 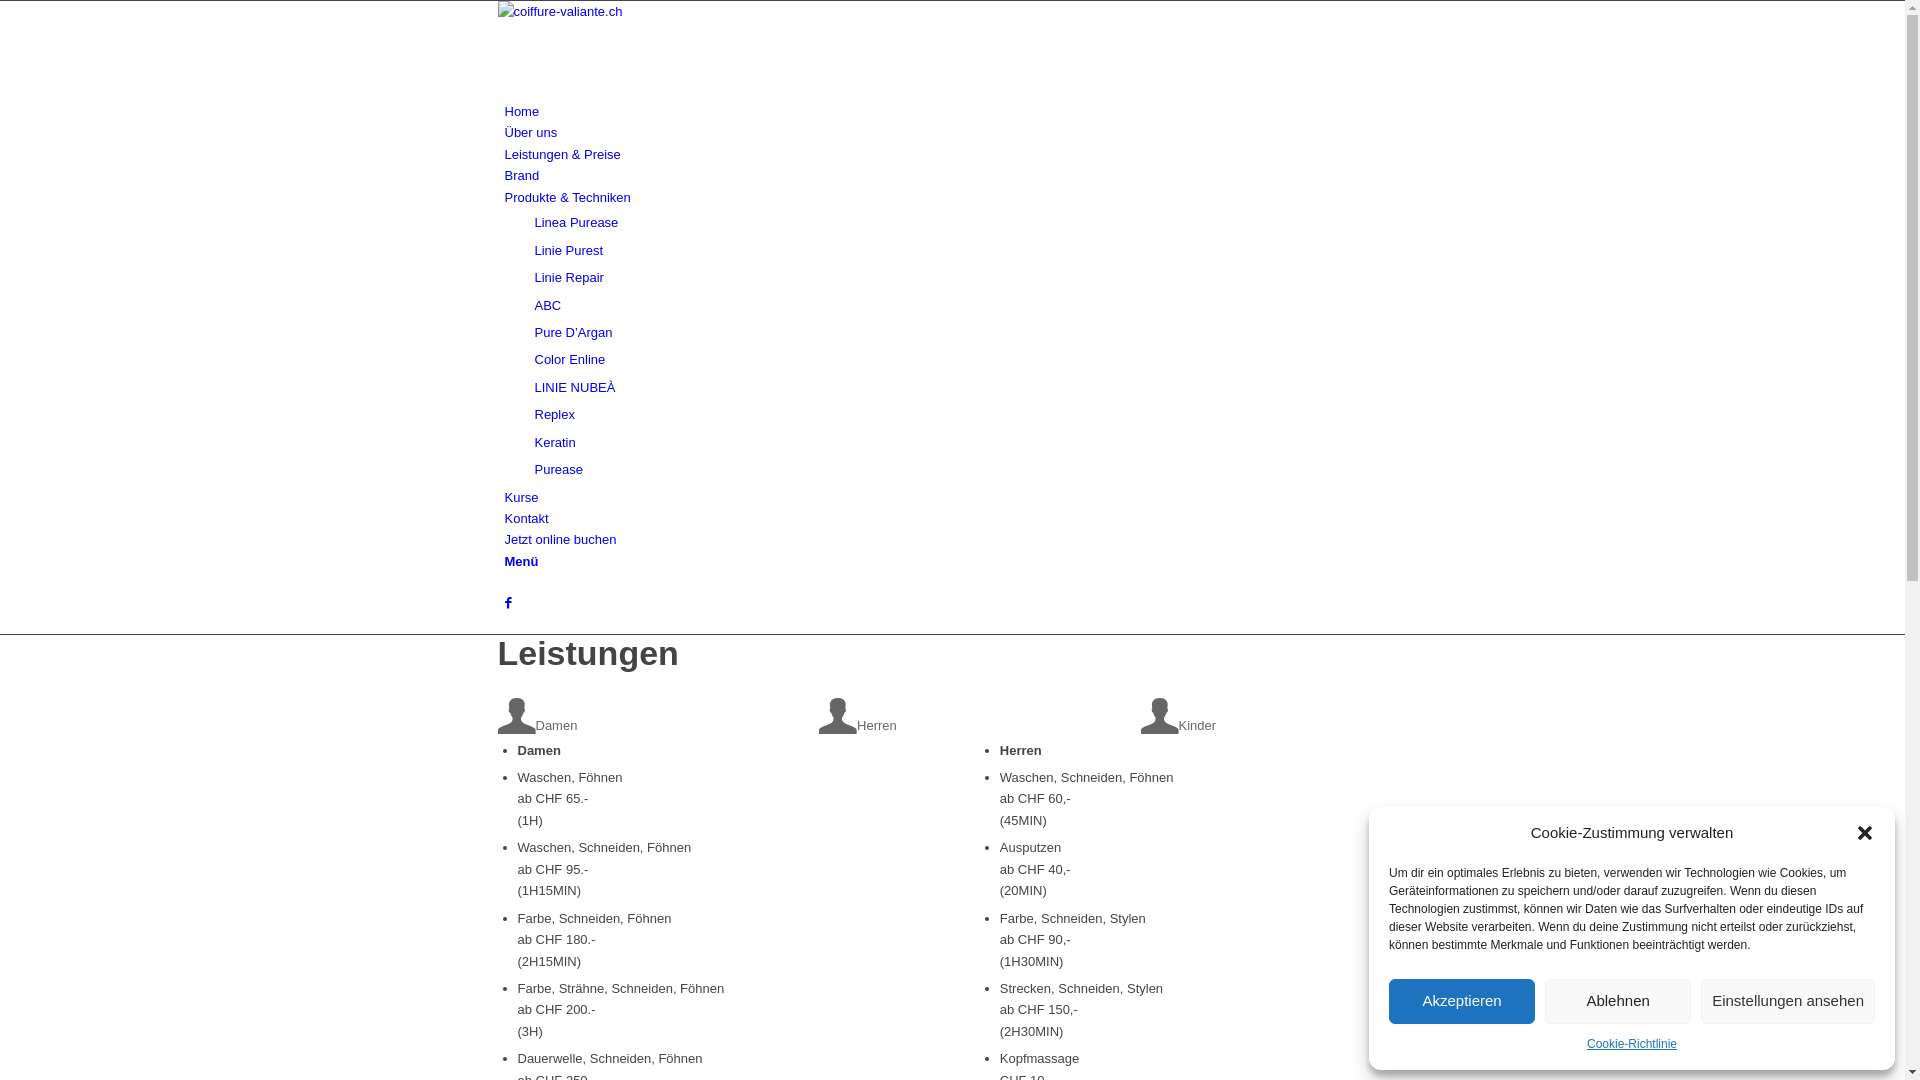 I want to click on Purease, so click(x=558, y=470).